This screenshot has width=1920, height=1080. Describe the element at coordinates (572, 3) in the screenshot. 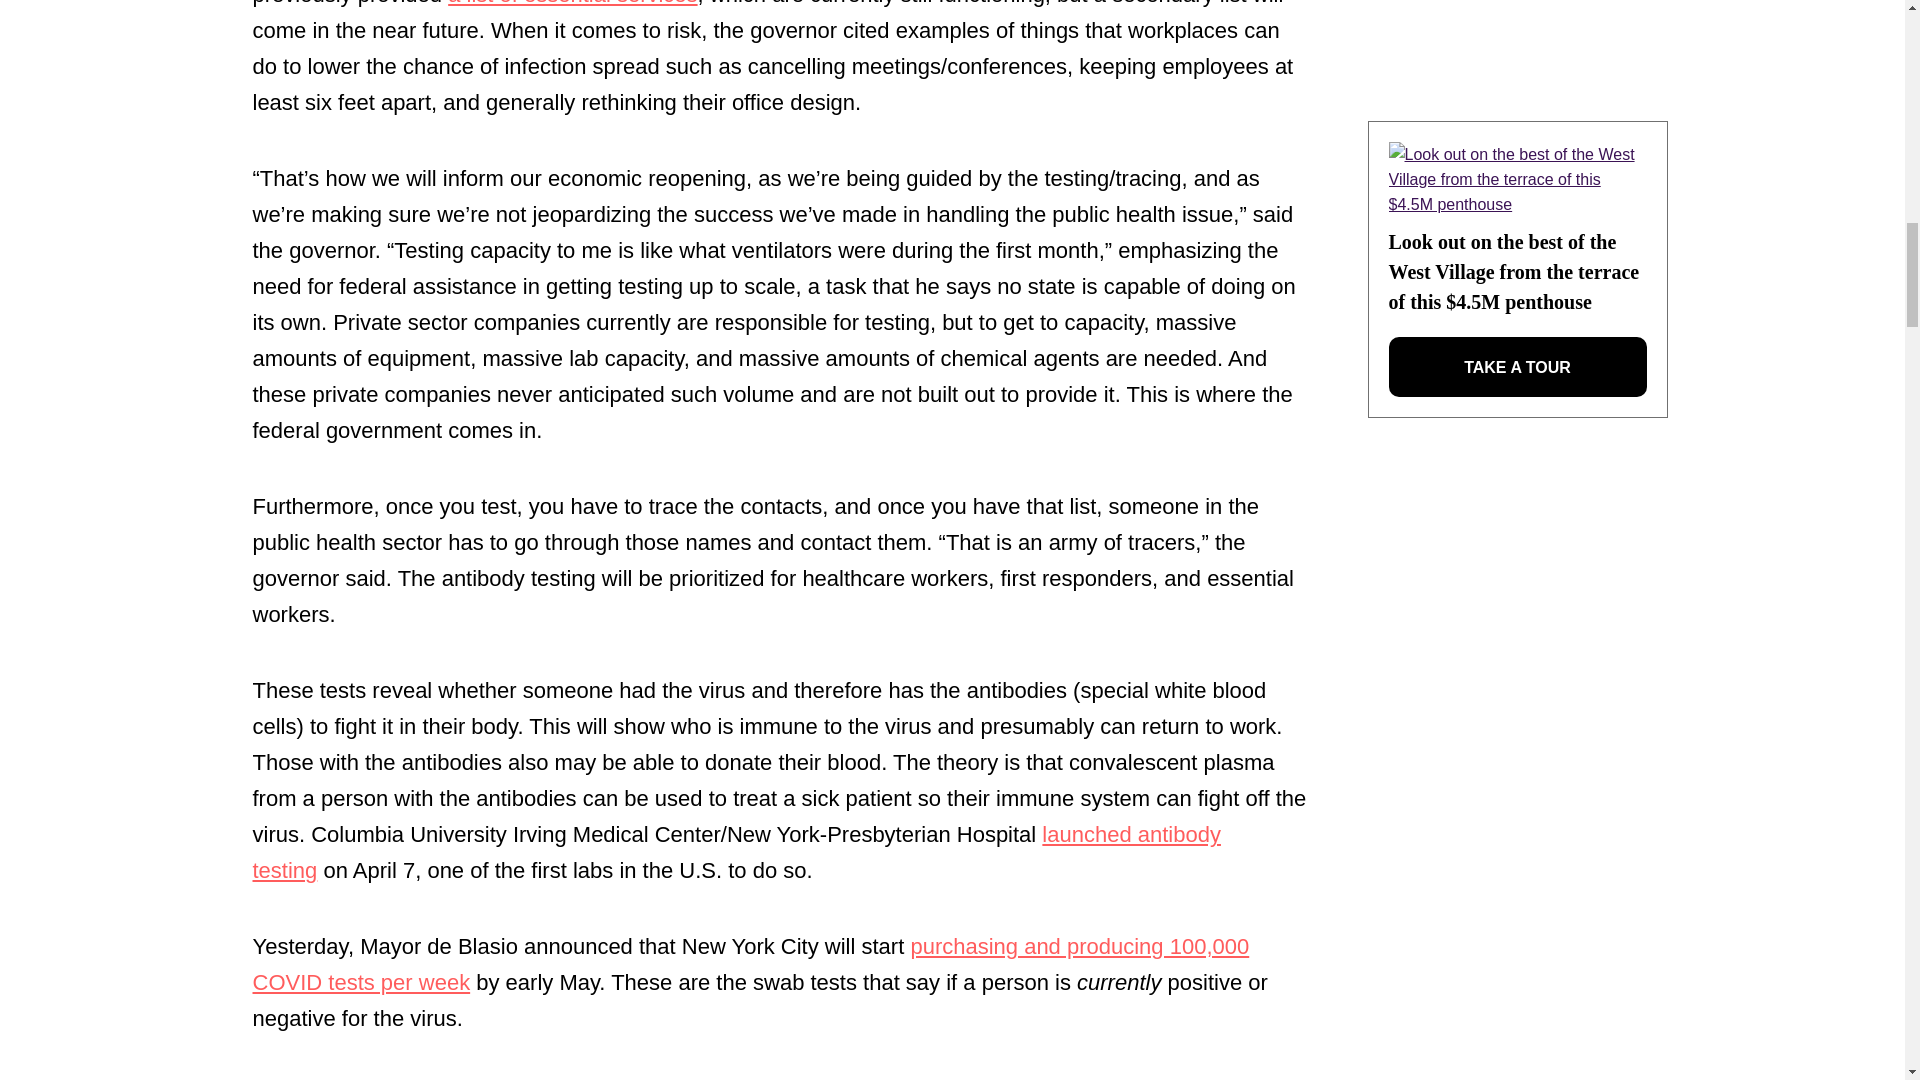

I see `a list of essential services` at that location.